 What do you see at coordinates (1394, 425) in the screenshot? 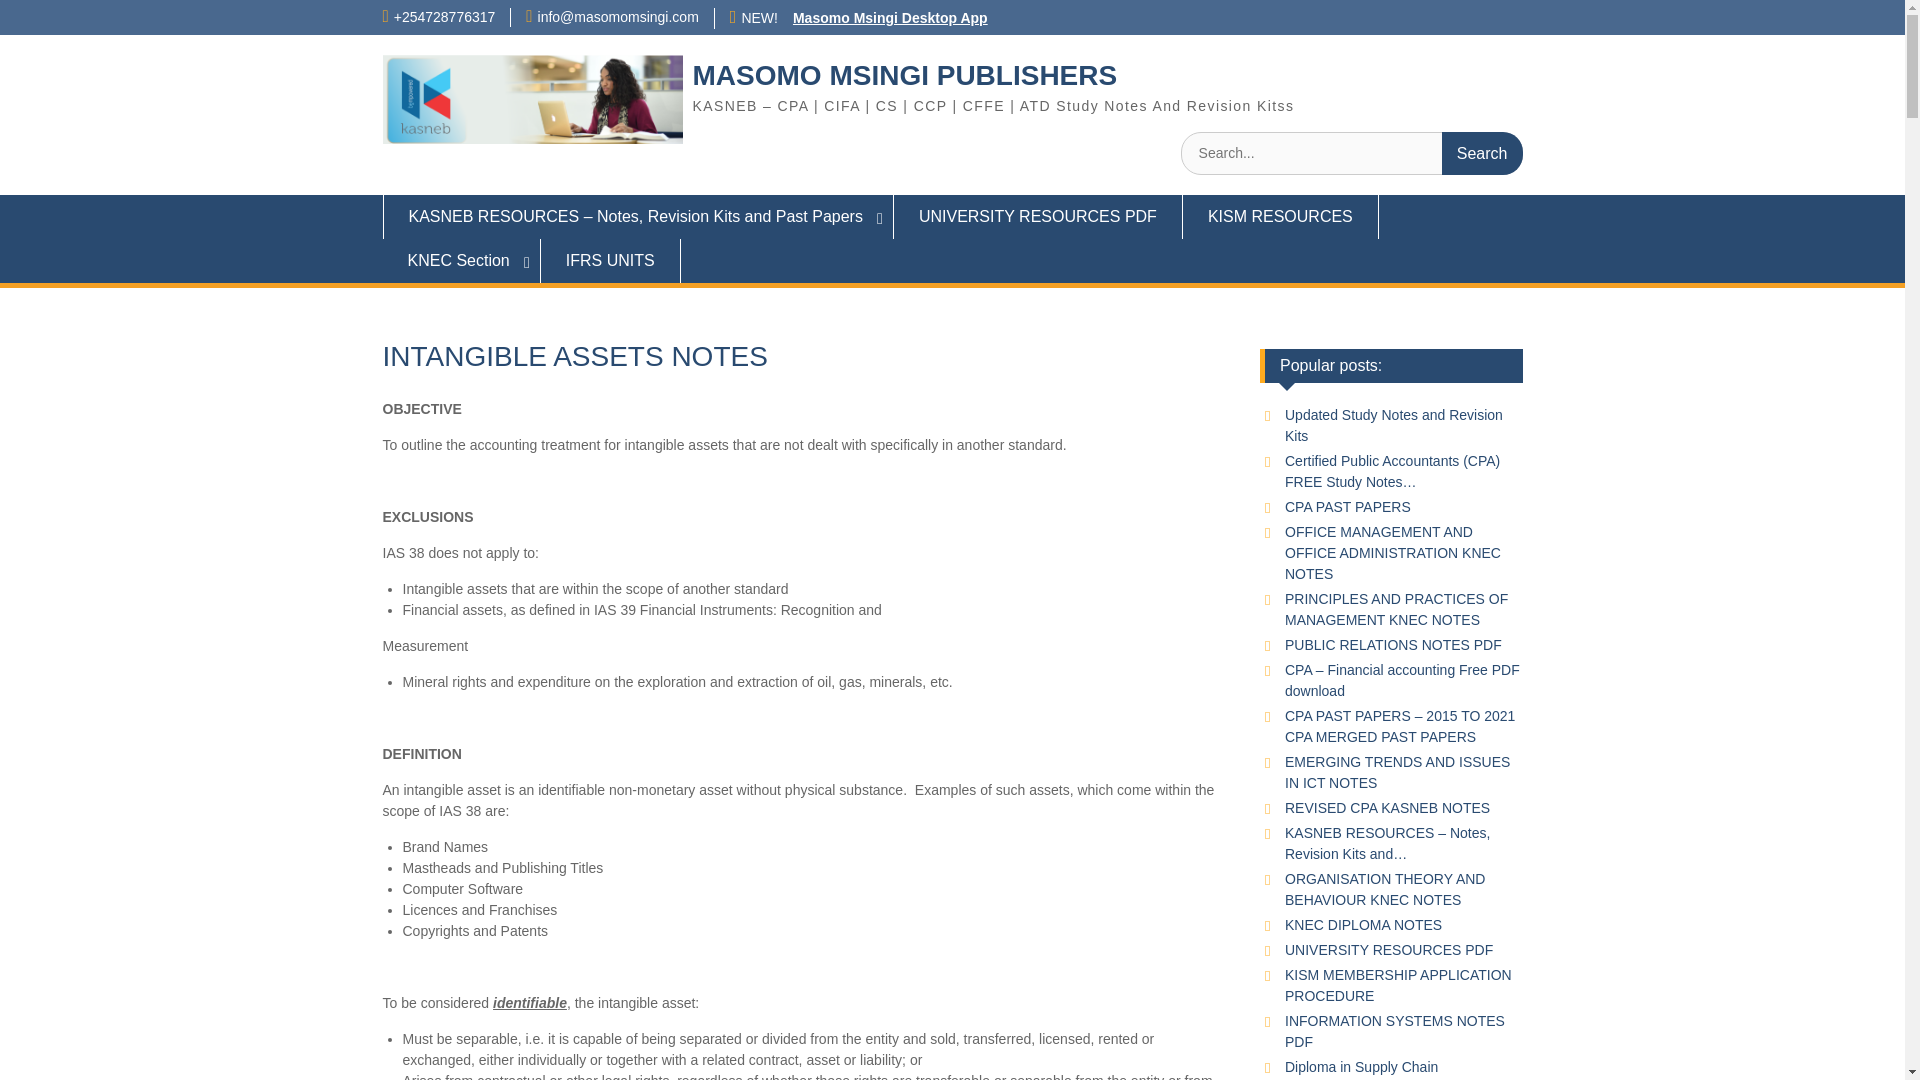
I see `Updated Study Notes and Revision Kits` at bounding box center [1394, 425].